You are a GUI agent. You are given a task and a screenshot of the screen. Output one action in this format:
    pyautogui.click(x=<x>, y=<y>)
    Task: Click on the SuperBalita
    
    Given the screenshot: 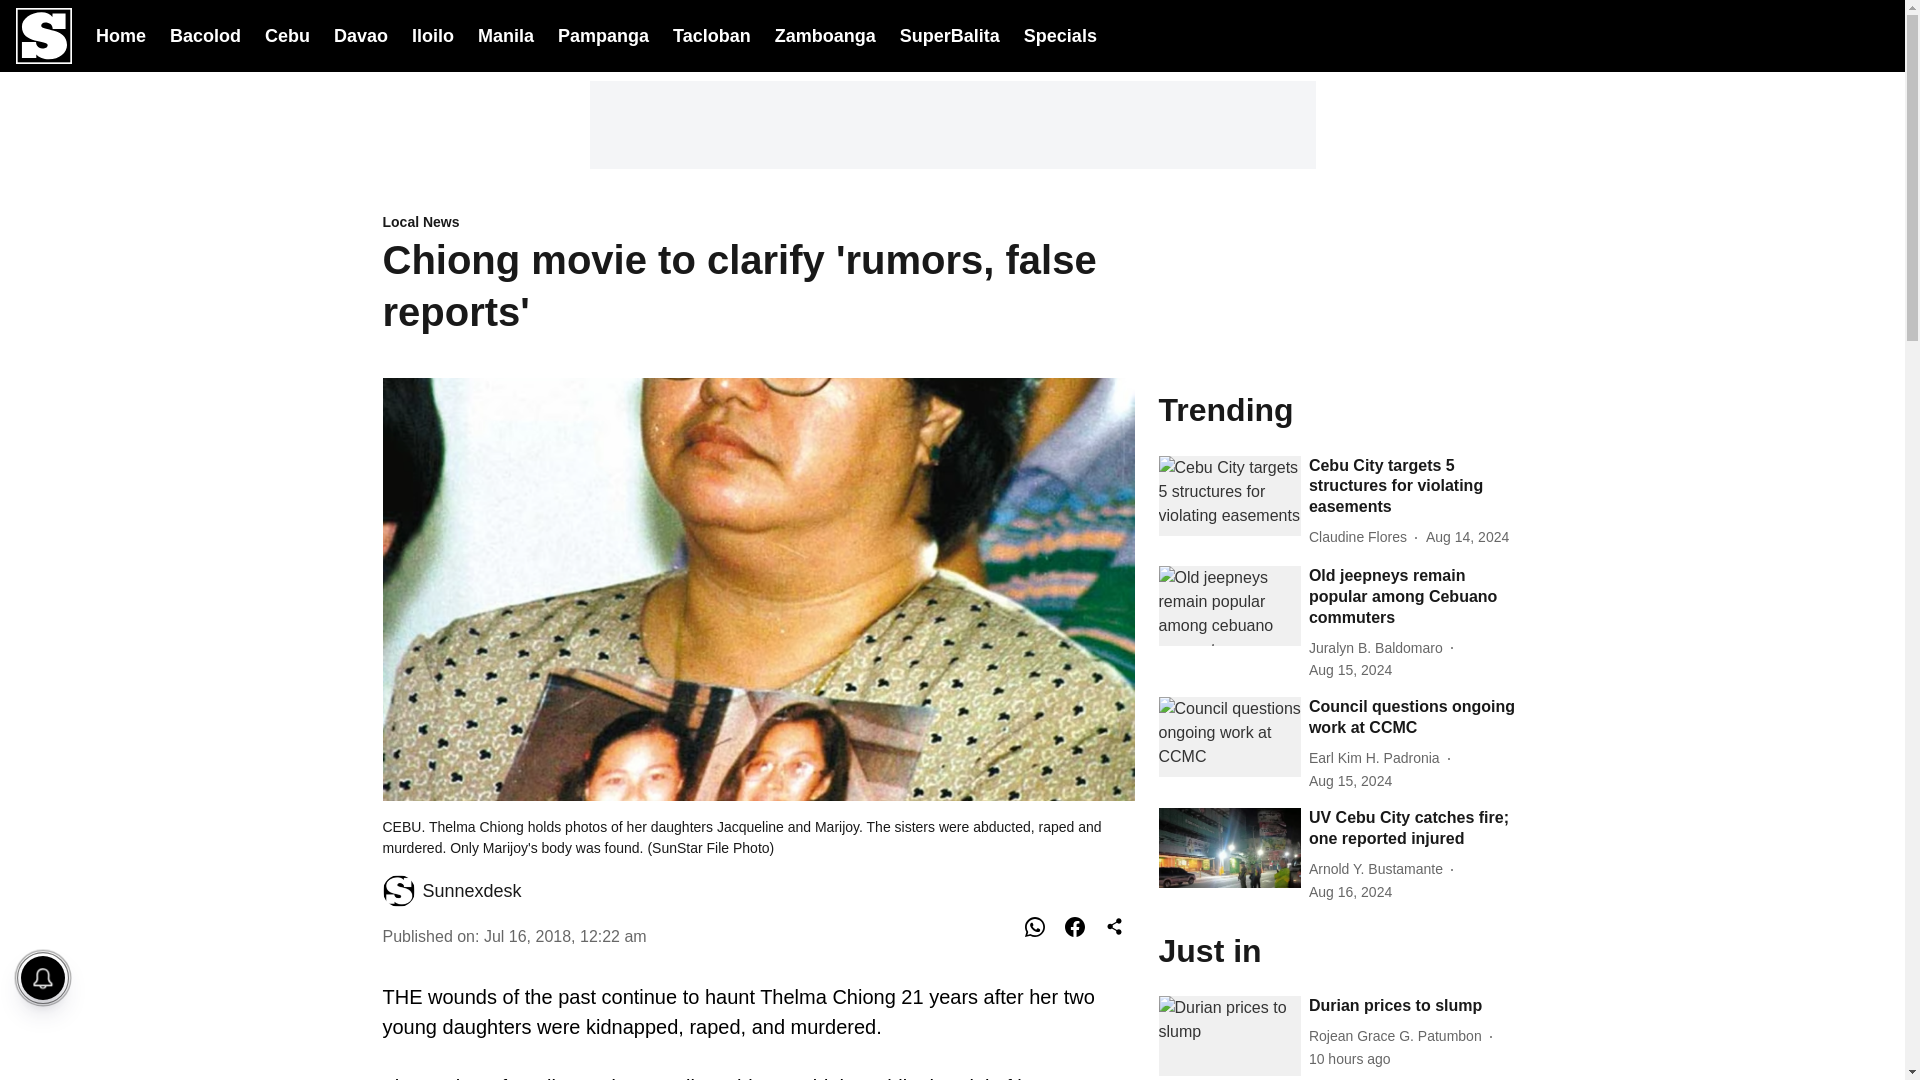 What is the action you would take?
    pyautogui.click(x=950, y=36)
    